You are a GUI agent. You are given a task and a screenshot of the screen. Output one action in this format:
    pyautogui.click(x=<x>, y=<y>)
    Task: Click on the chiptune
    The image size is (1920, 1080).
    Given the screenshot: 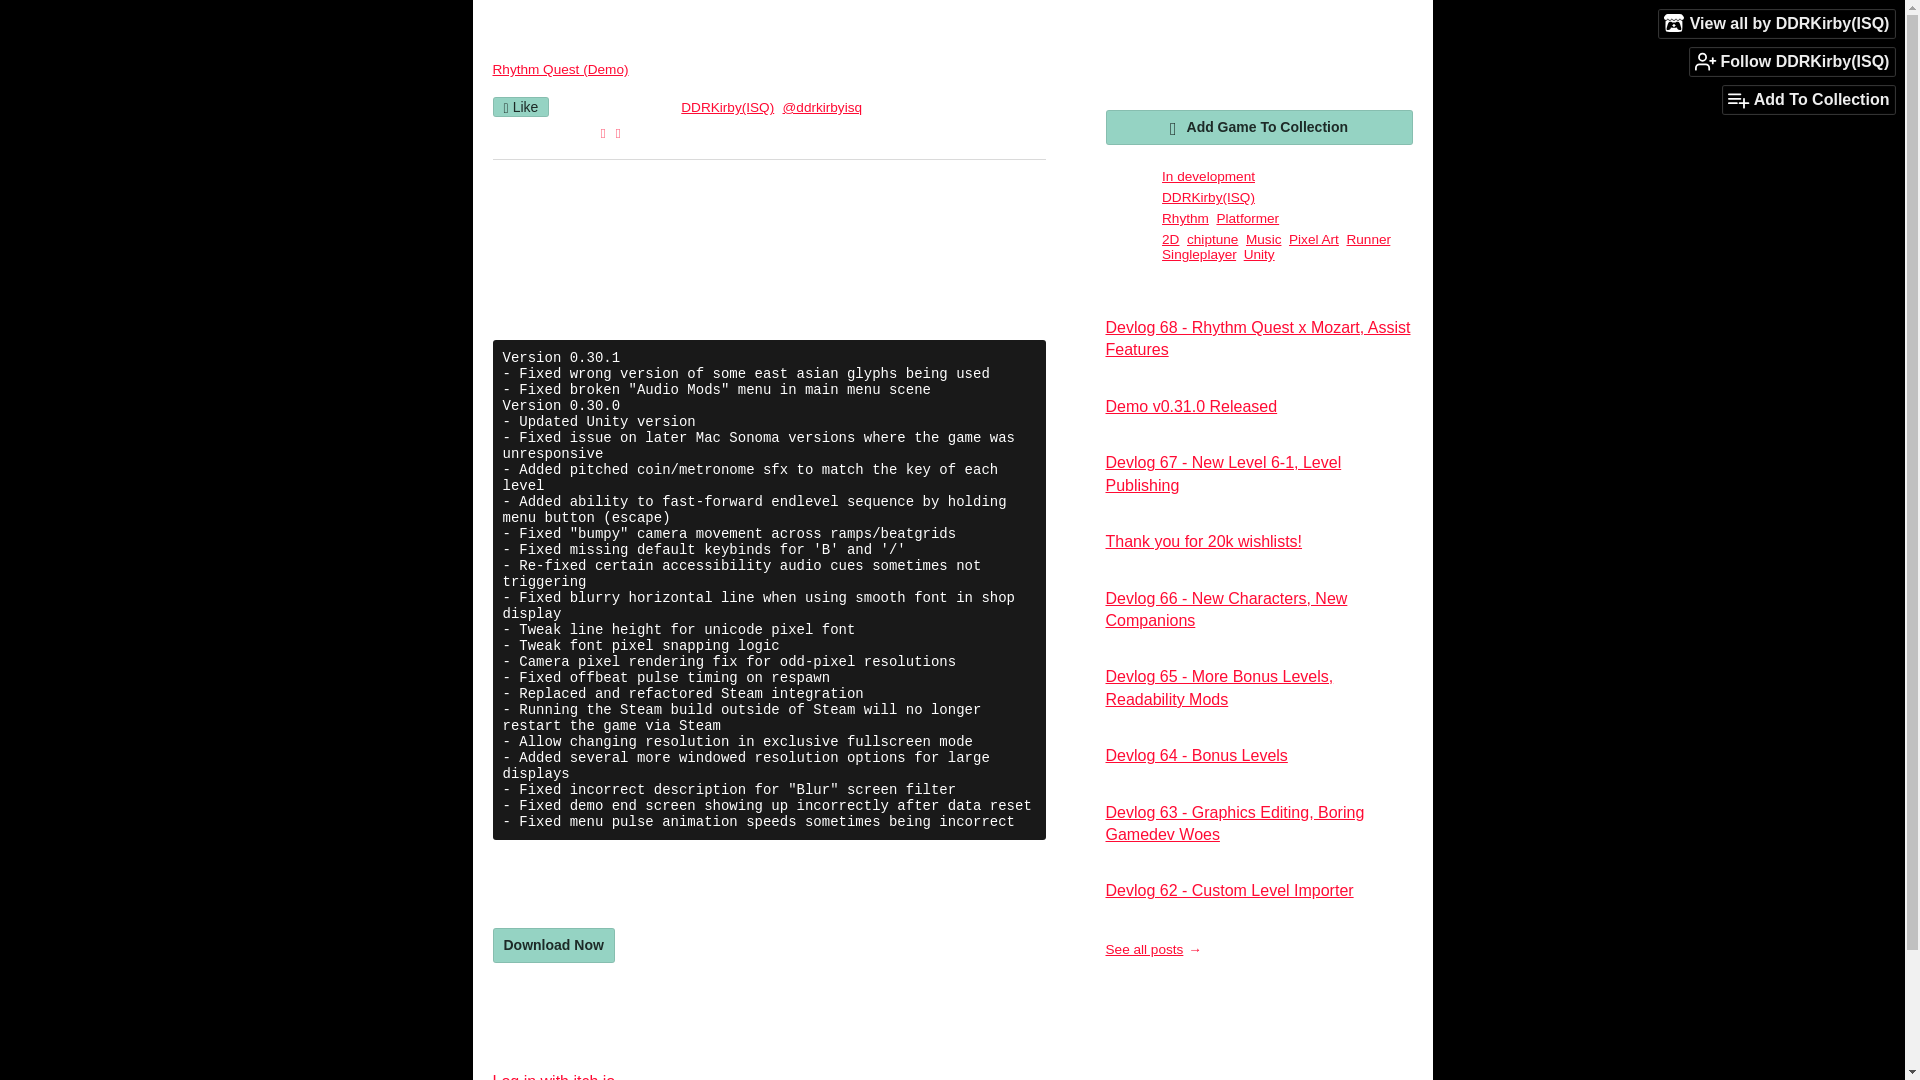 What is the action you would take?
    pyautogui.click(x=1212, y=240)
    